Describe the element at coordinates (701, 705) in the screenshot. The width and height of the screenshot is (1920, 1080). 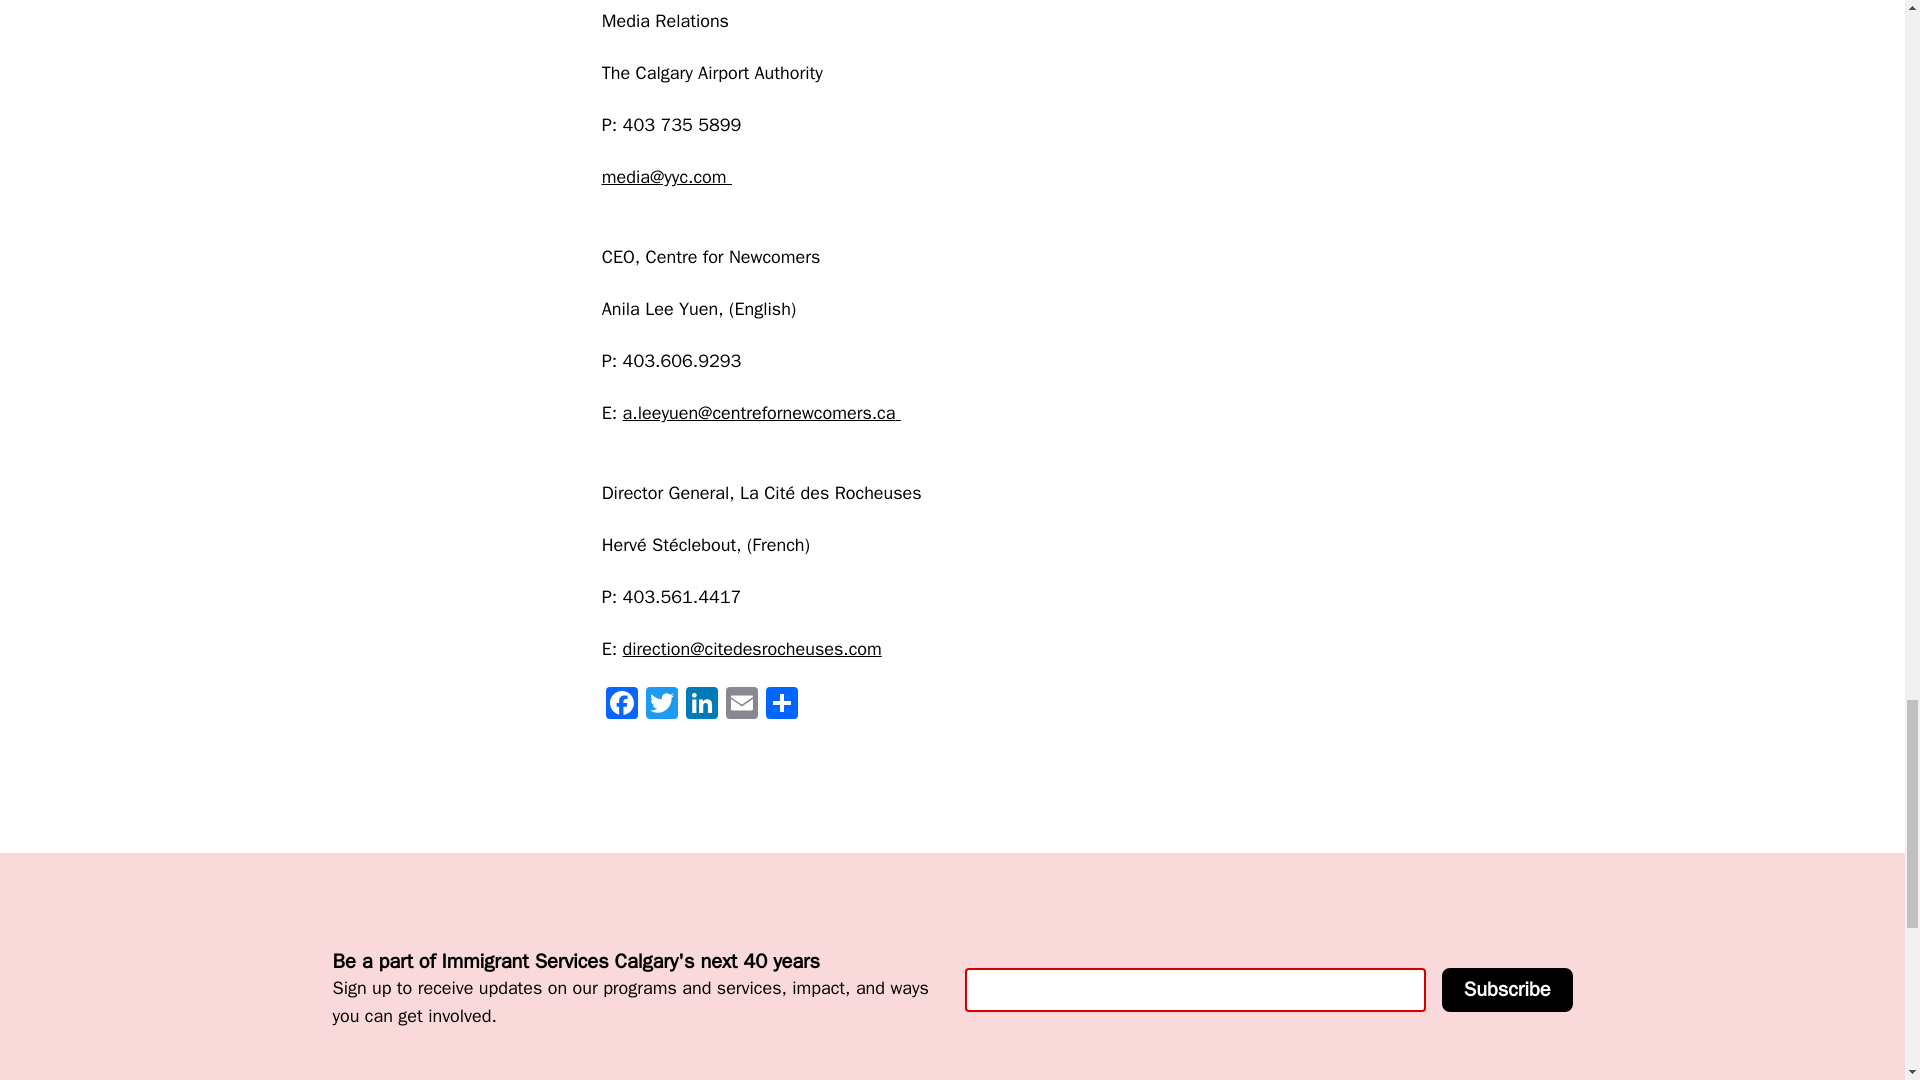
I see `LinkedIn` at that location.